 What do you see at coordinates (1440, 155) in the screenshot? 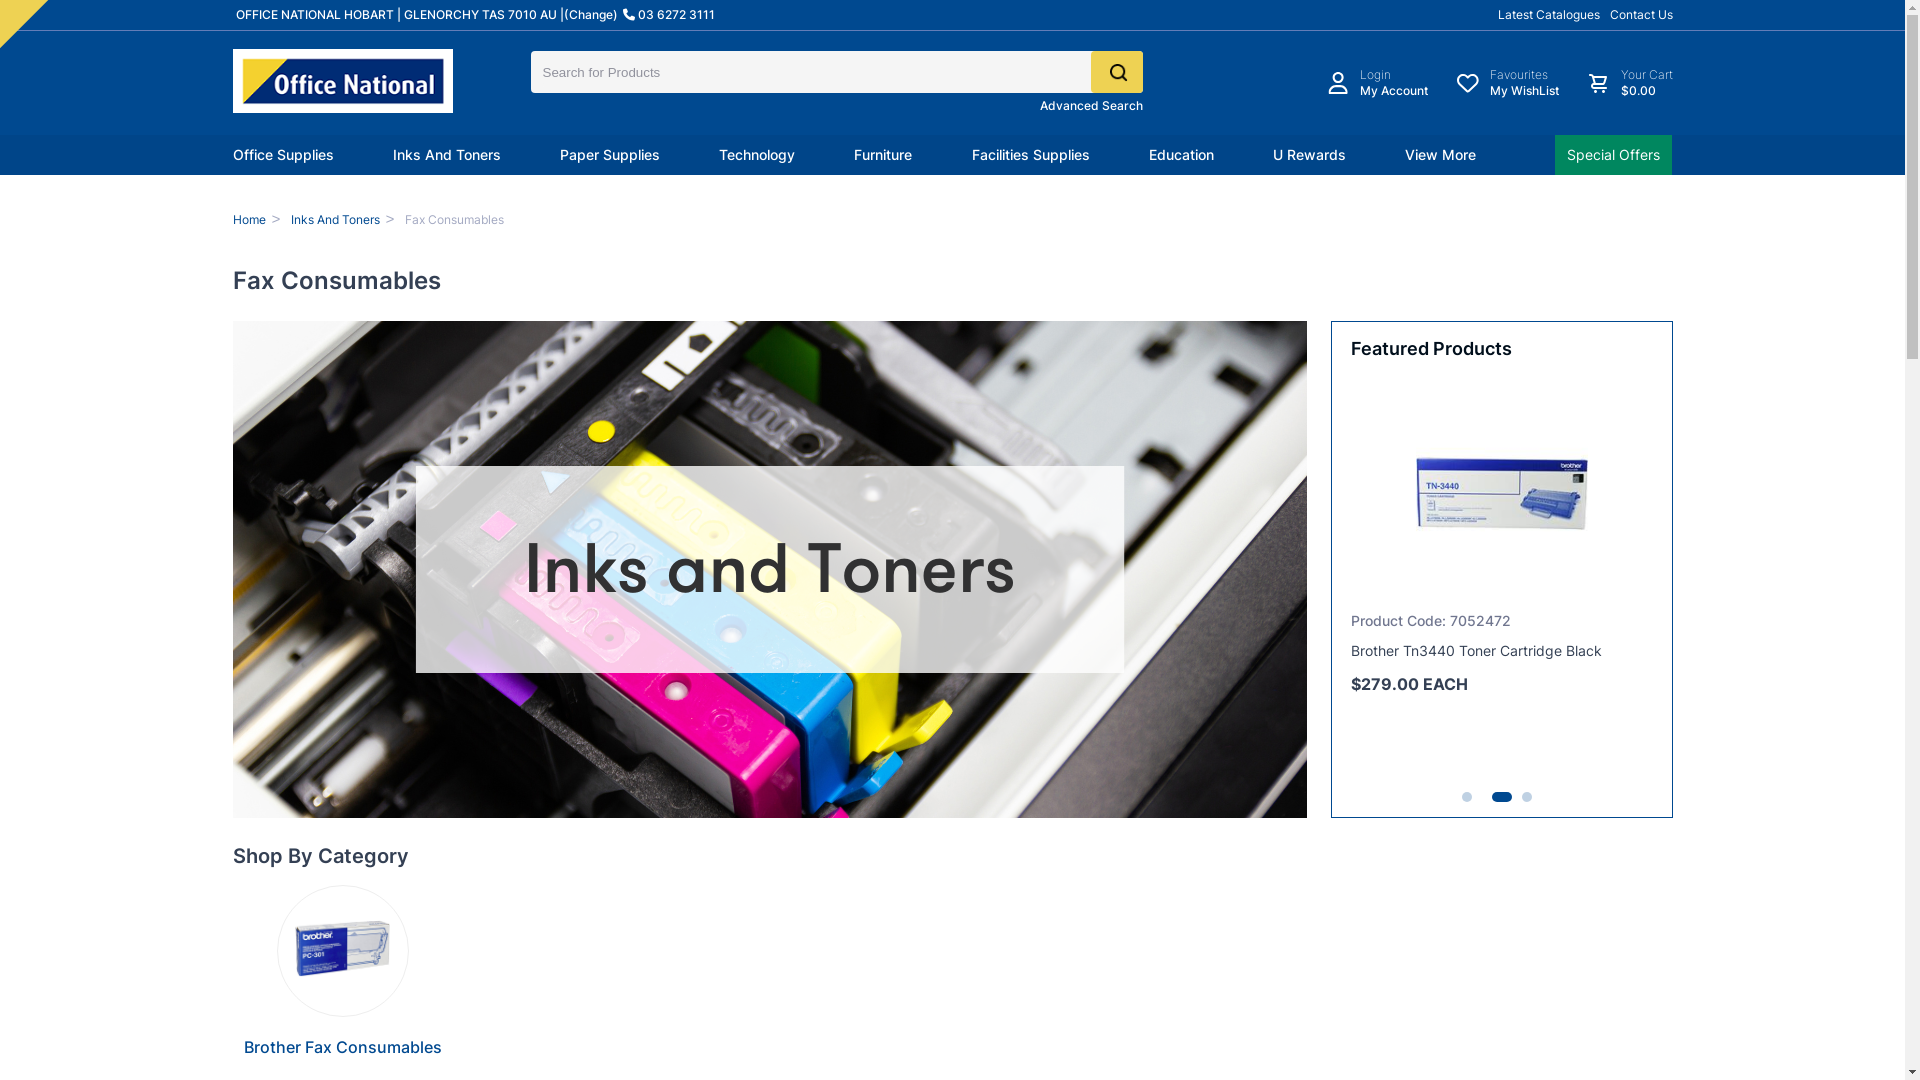
I see `View More` at bounding box center [1440, 155].